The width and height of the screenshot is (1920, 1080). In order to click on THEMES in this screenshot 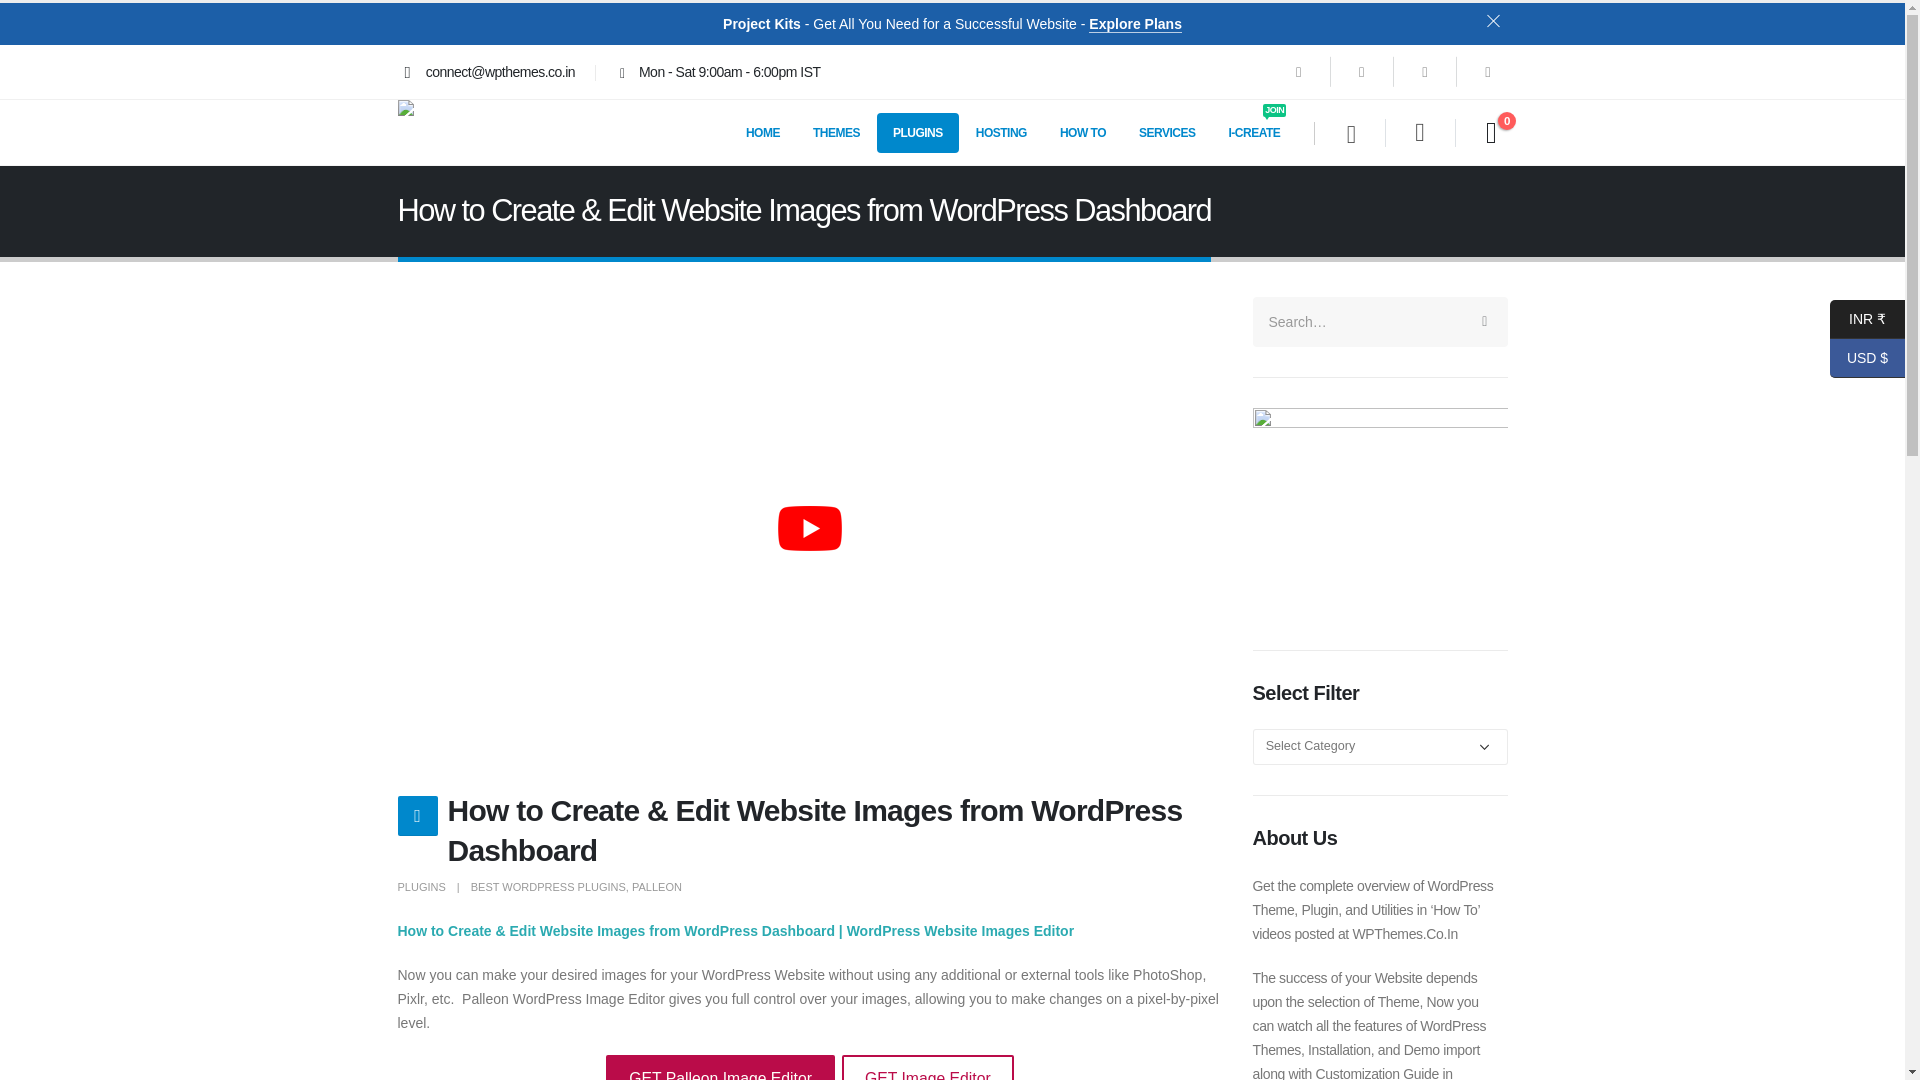, I will do `click(836, 132)`.